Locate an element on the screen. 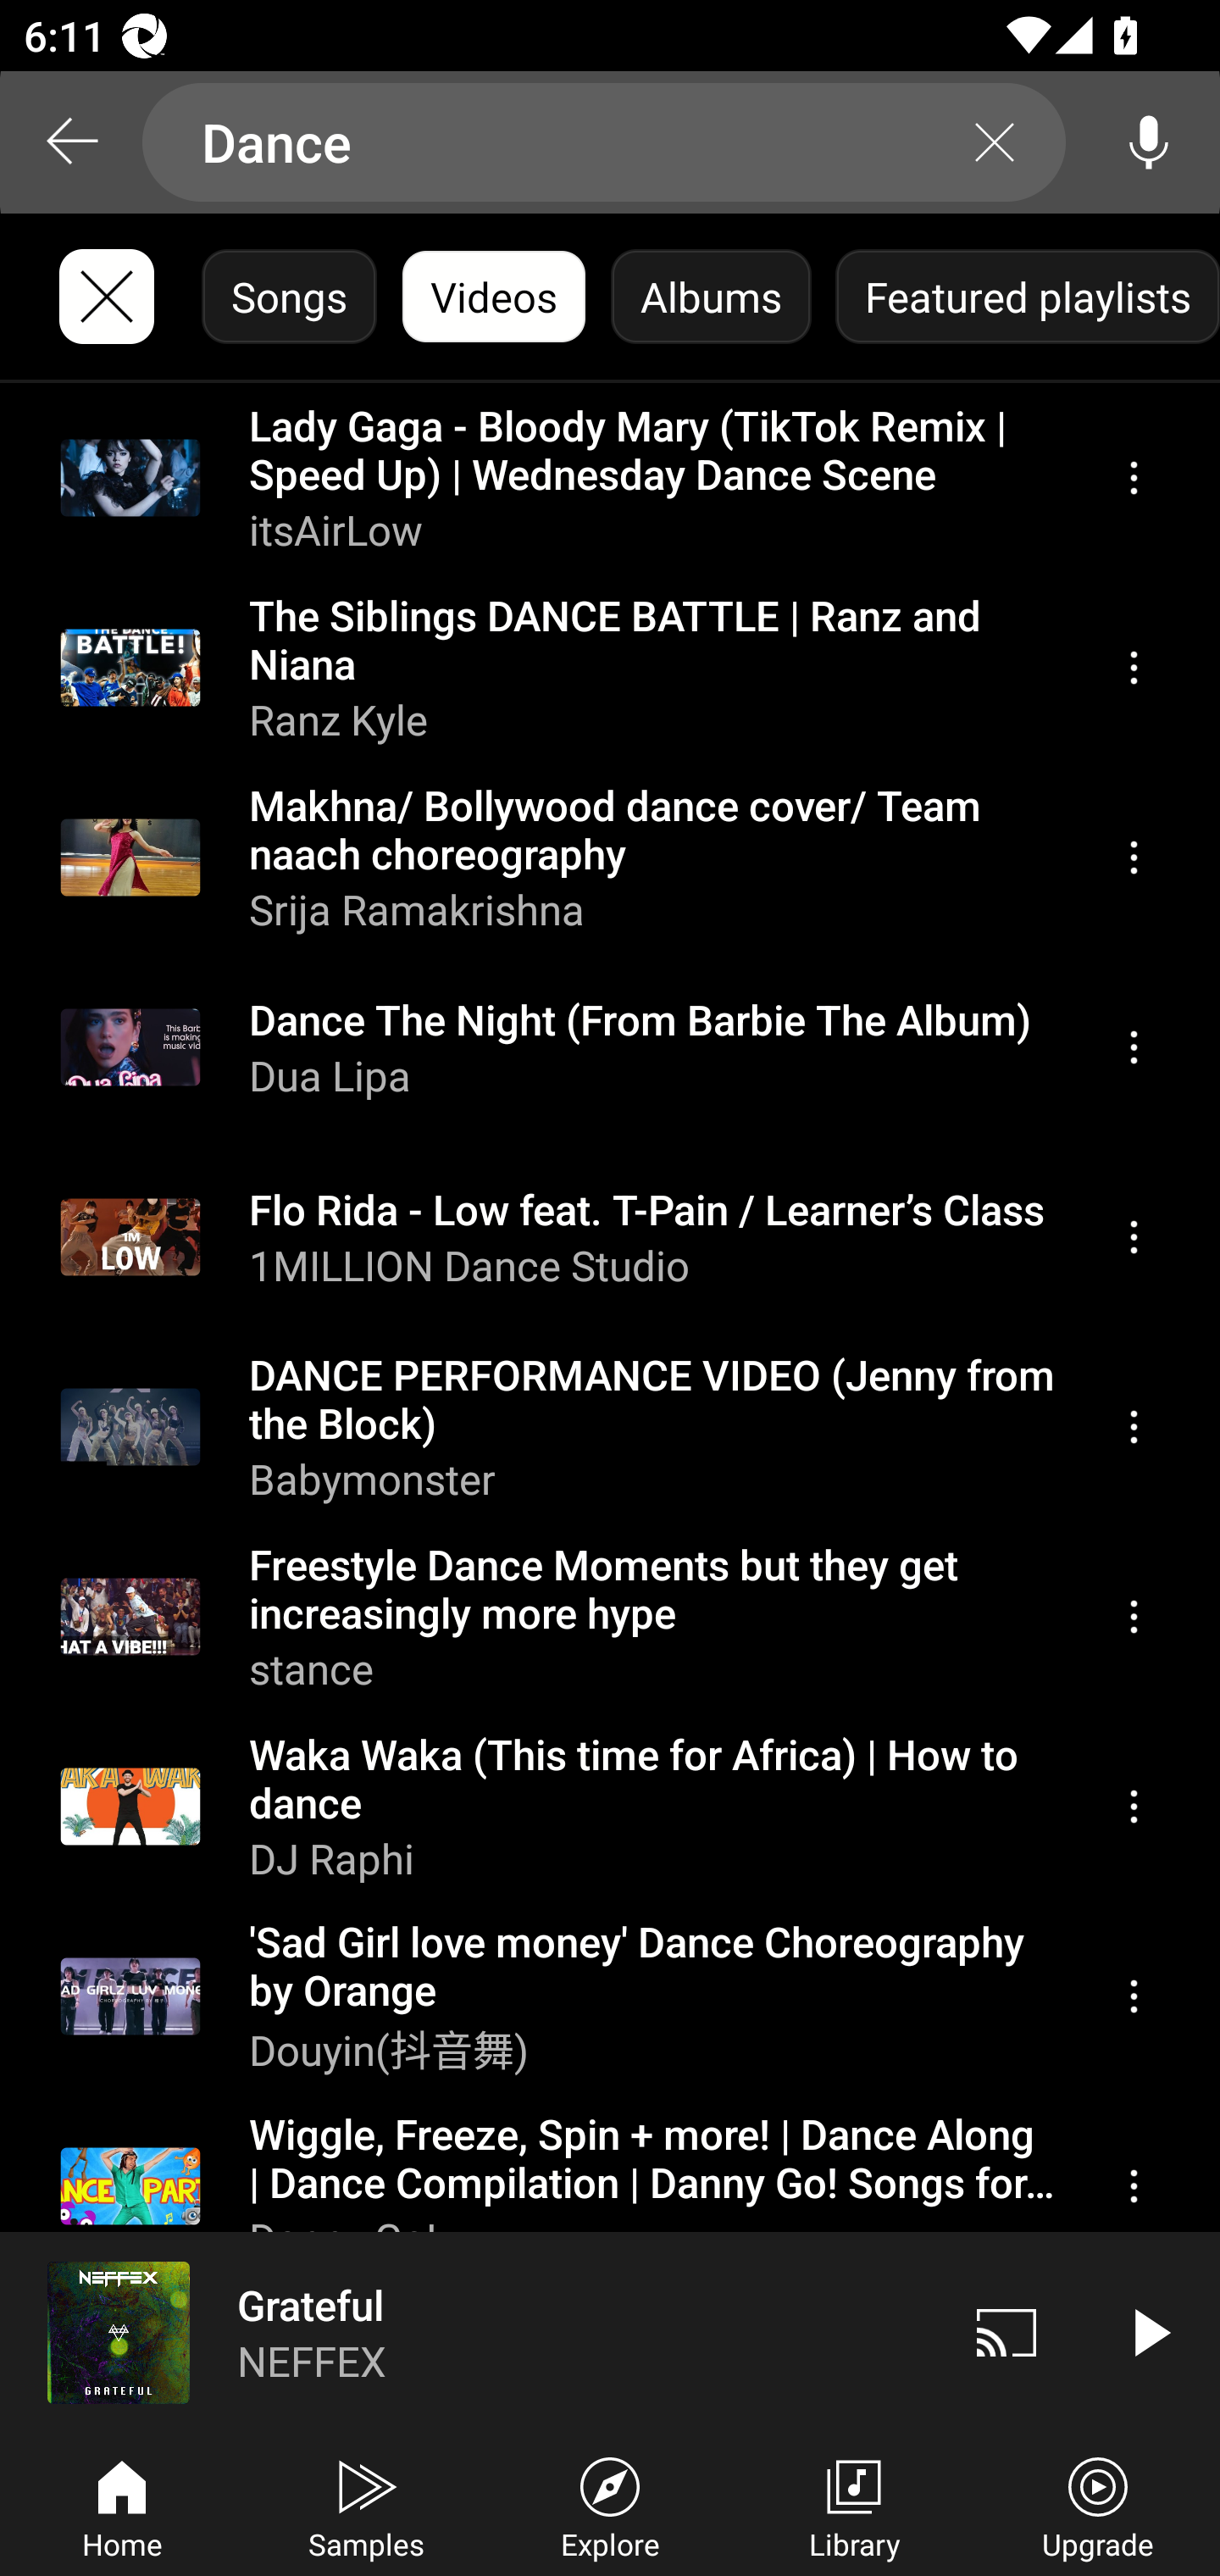  Upgrade is located at coordinates (1098, 2505).